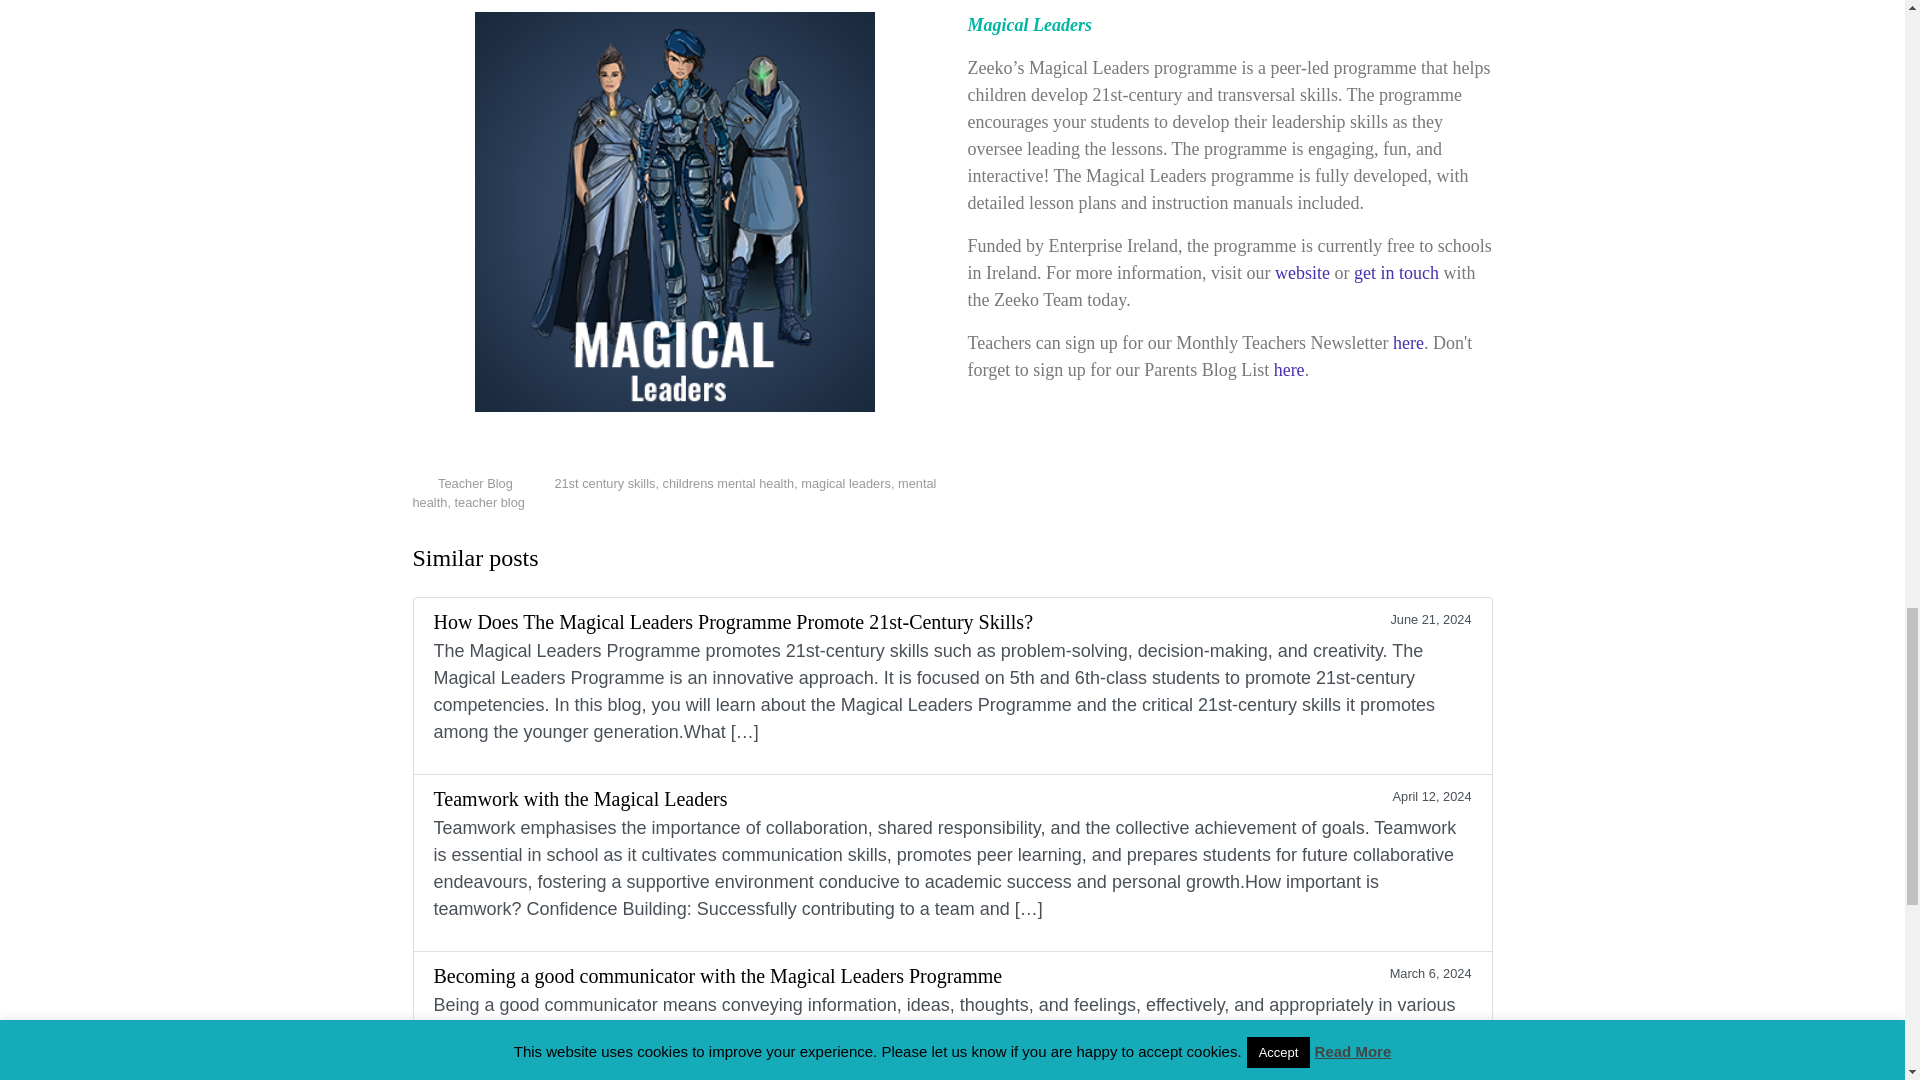  Describe the element at coordinates (674, 211) in the screenshot. I see `Magical Leaders` at that location.